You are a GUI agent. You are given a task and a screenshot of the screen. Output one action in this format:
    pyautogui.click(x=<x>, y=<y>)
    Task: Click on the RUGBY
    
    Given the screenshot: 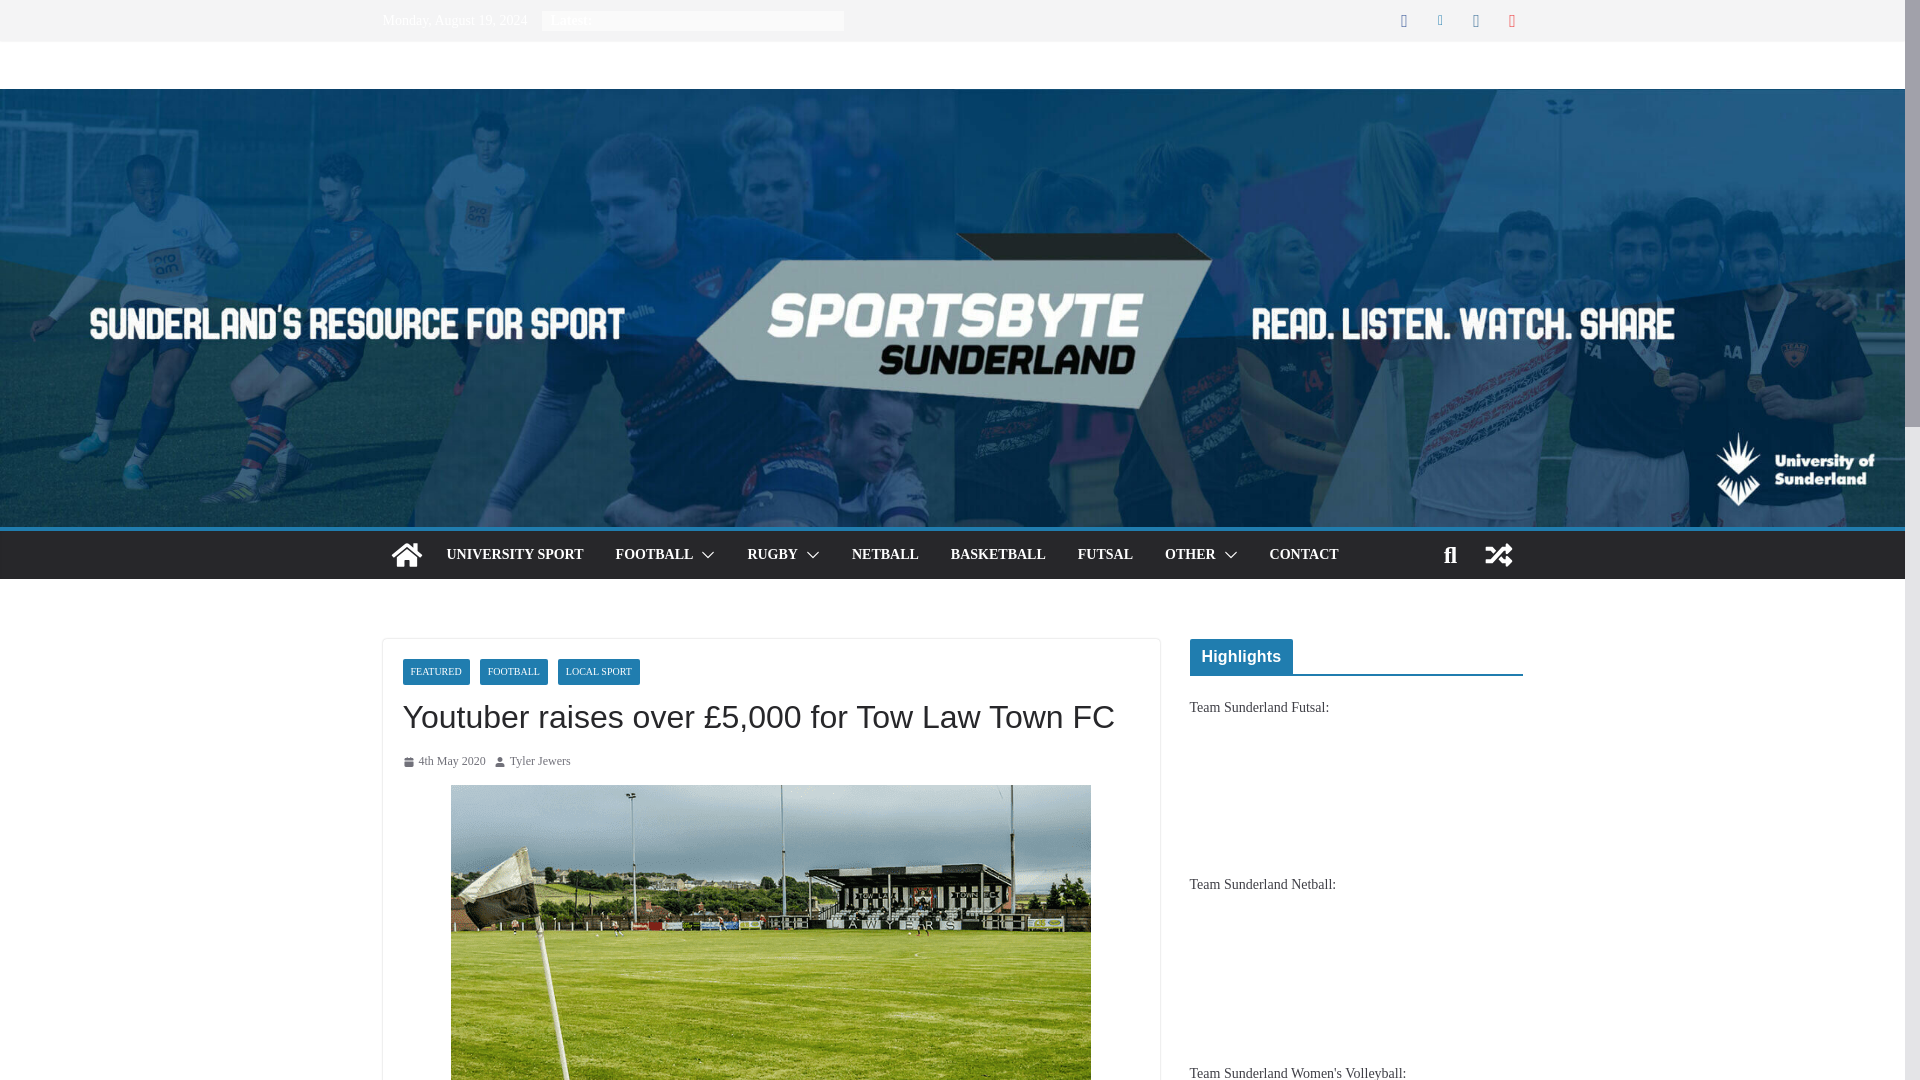 What is the action you would take?
    pyautogui.click(x=772, y=555)
    